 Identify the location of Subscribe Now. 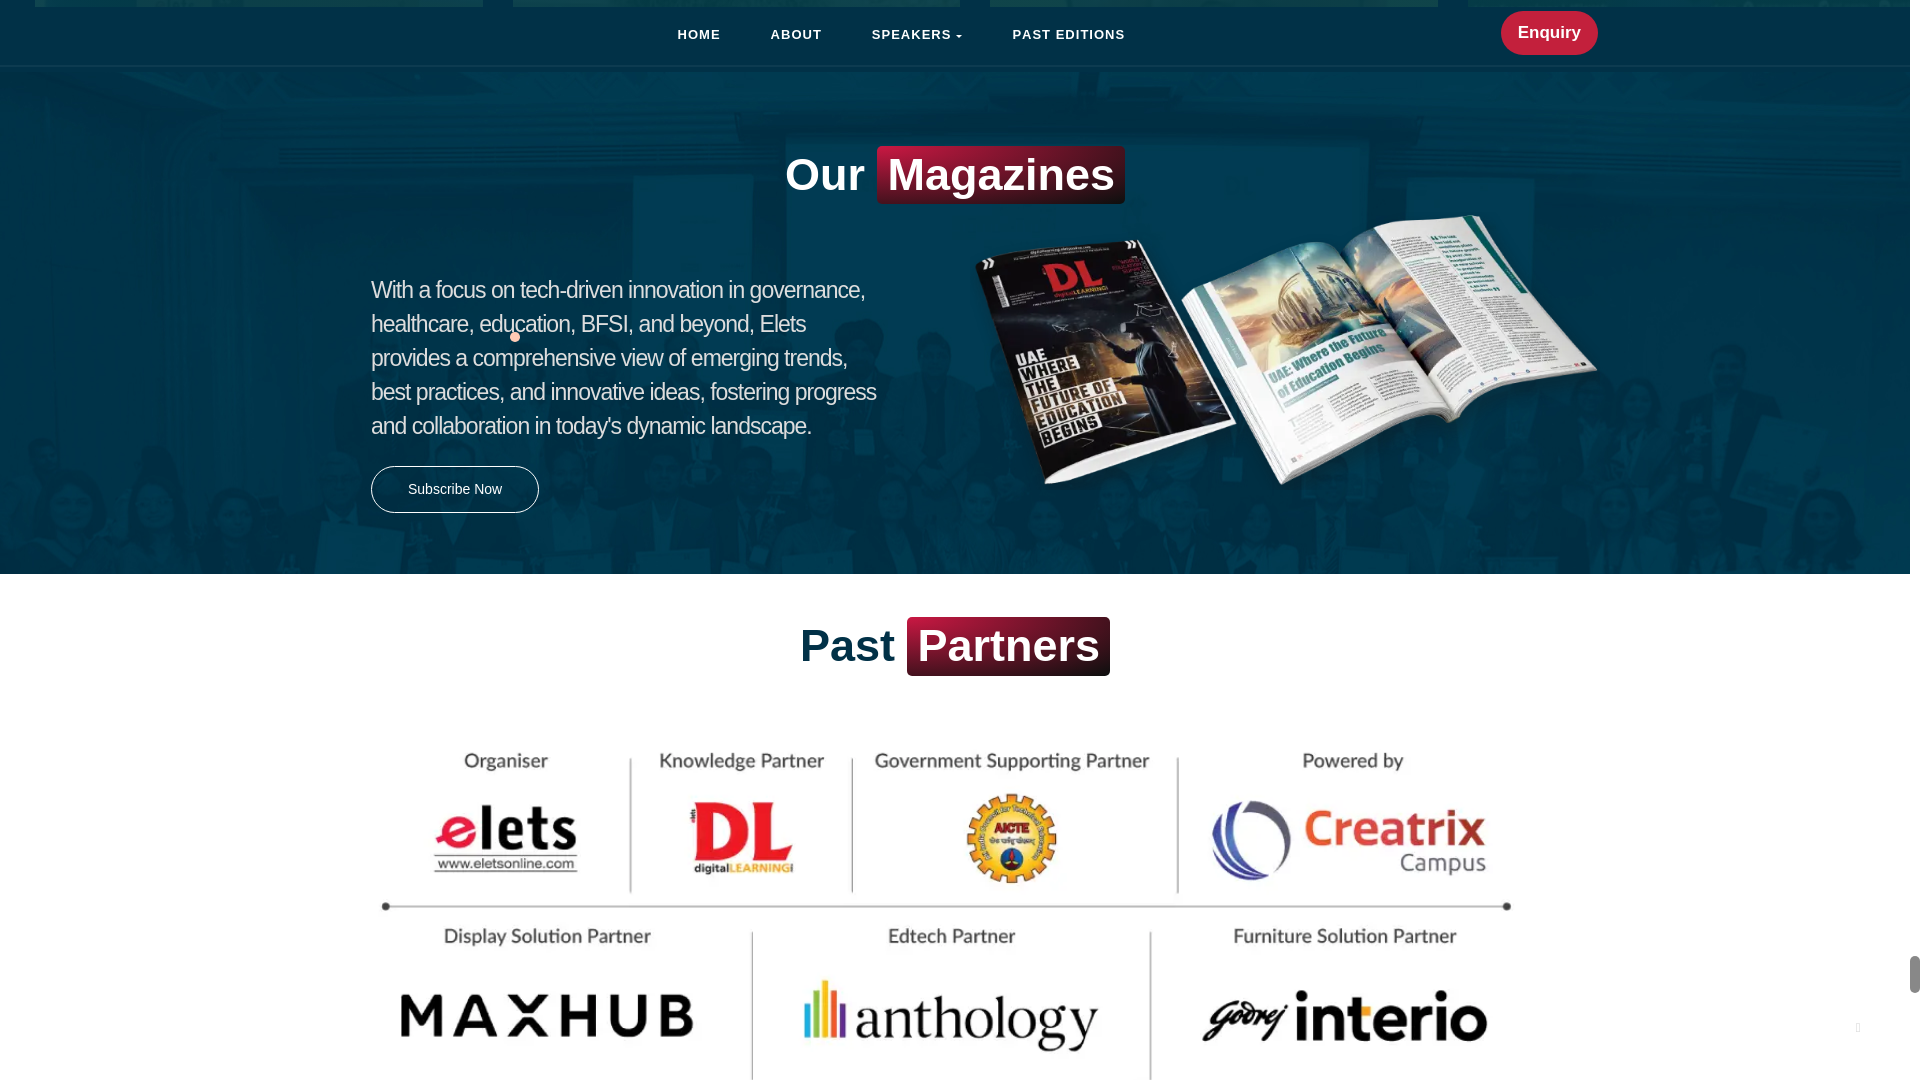
(454, 489).